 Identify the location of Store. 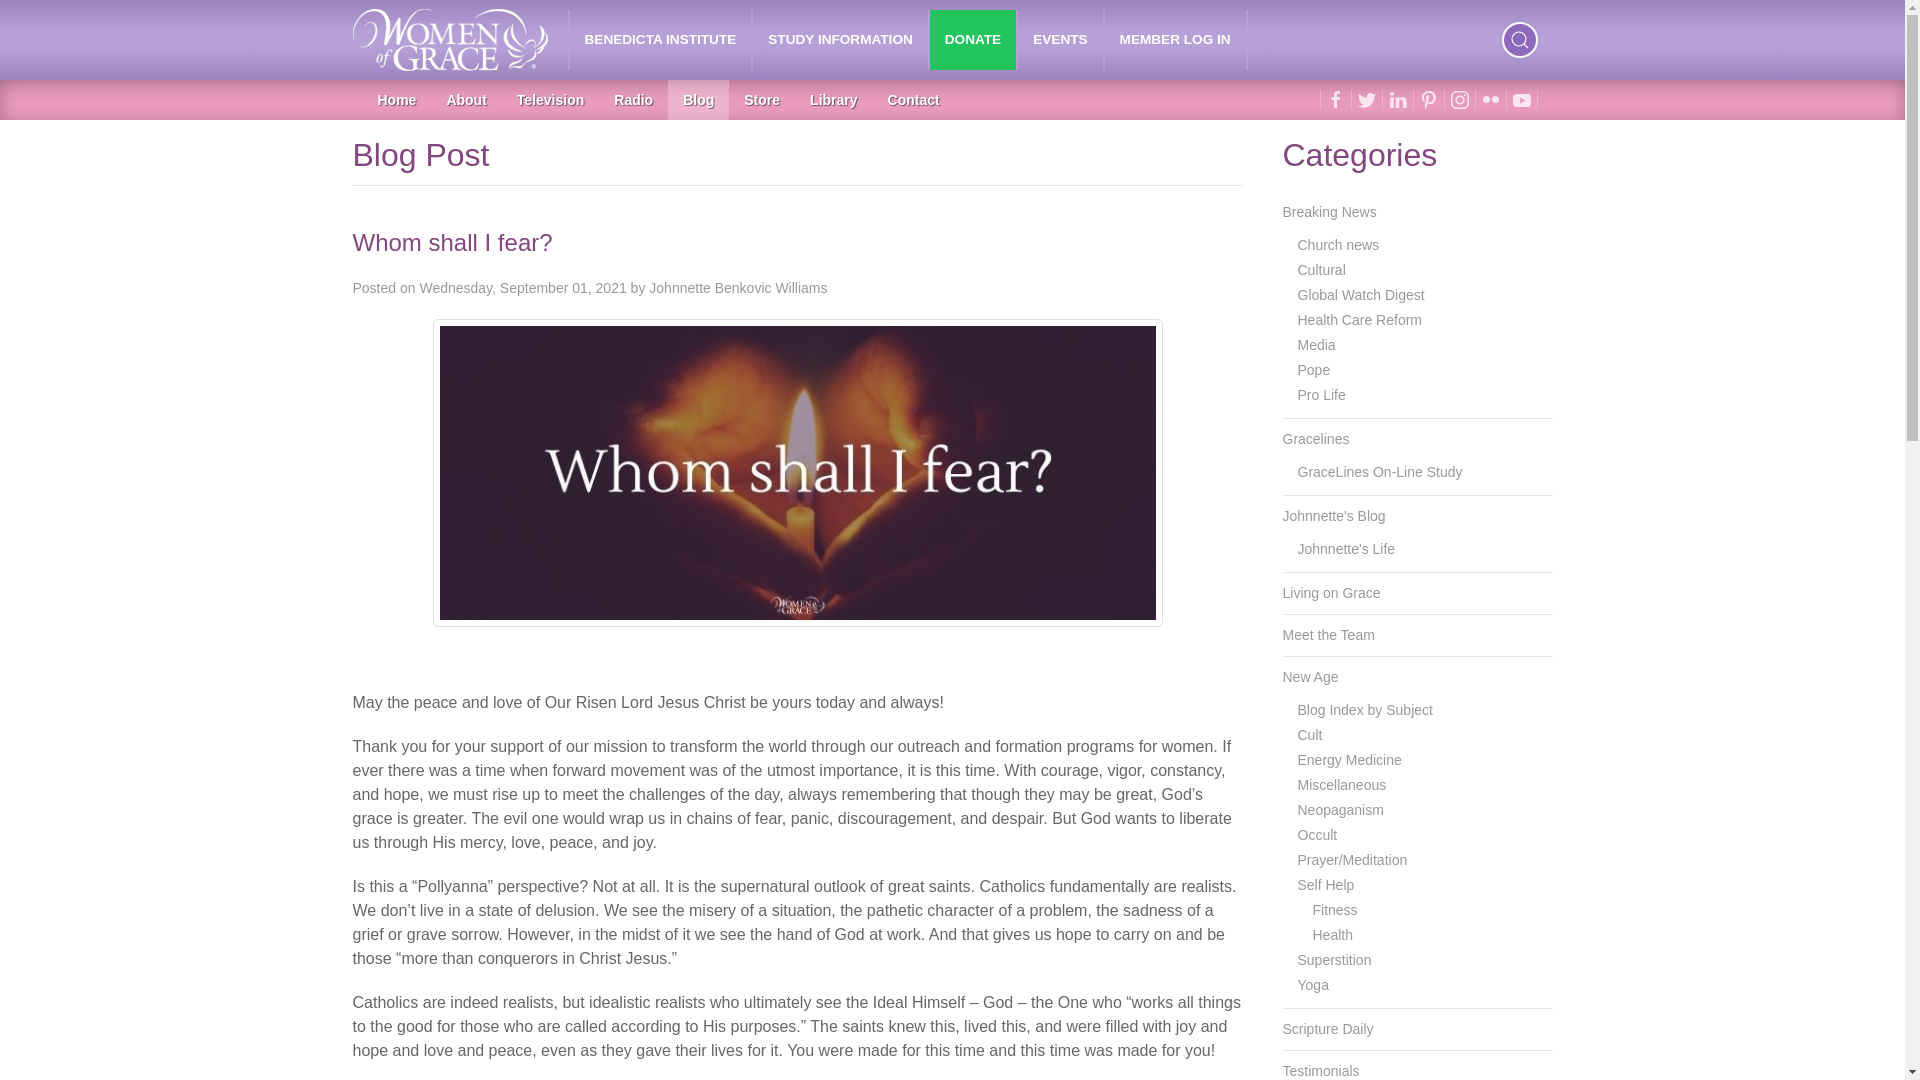
(762, 99).